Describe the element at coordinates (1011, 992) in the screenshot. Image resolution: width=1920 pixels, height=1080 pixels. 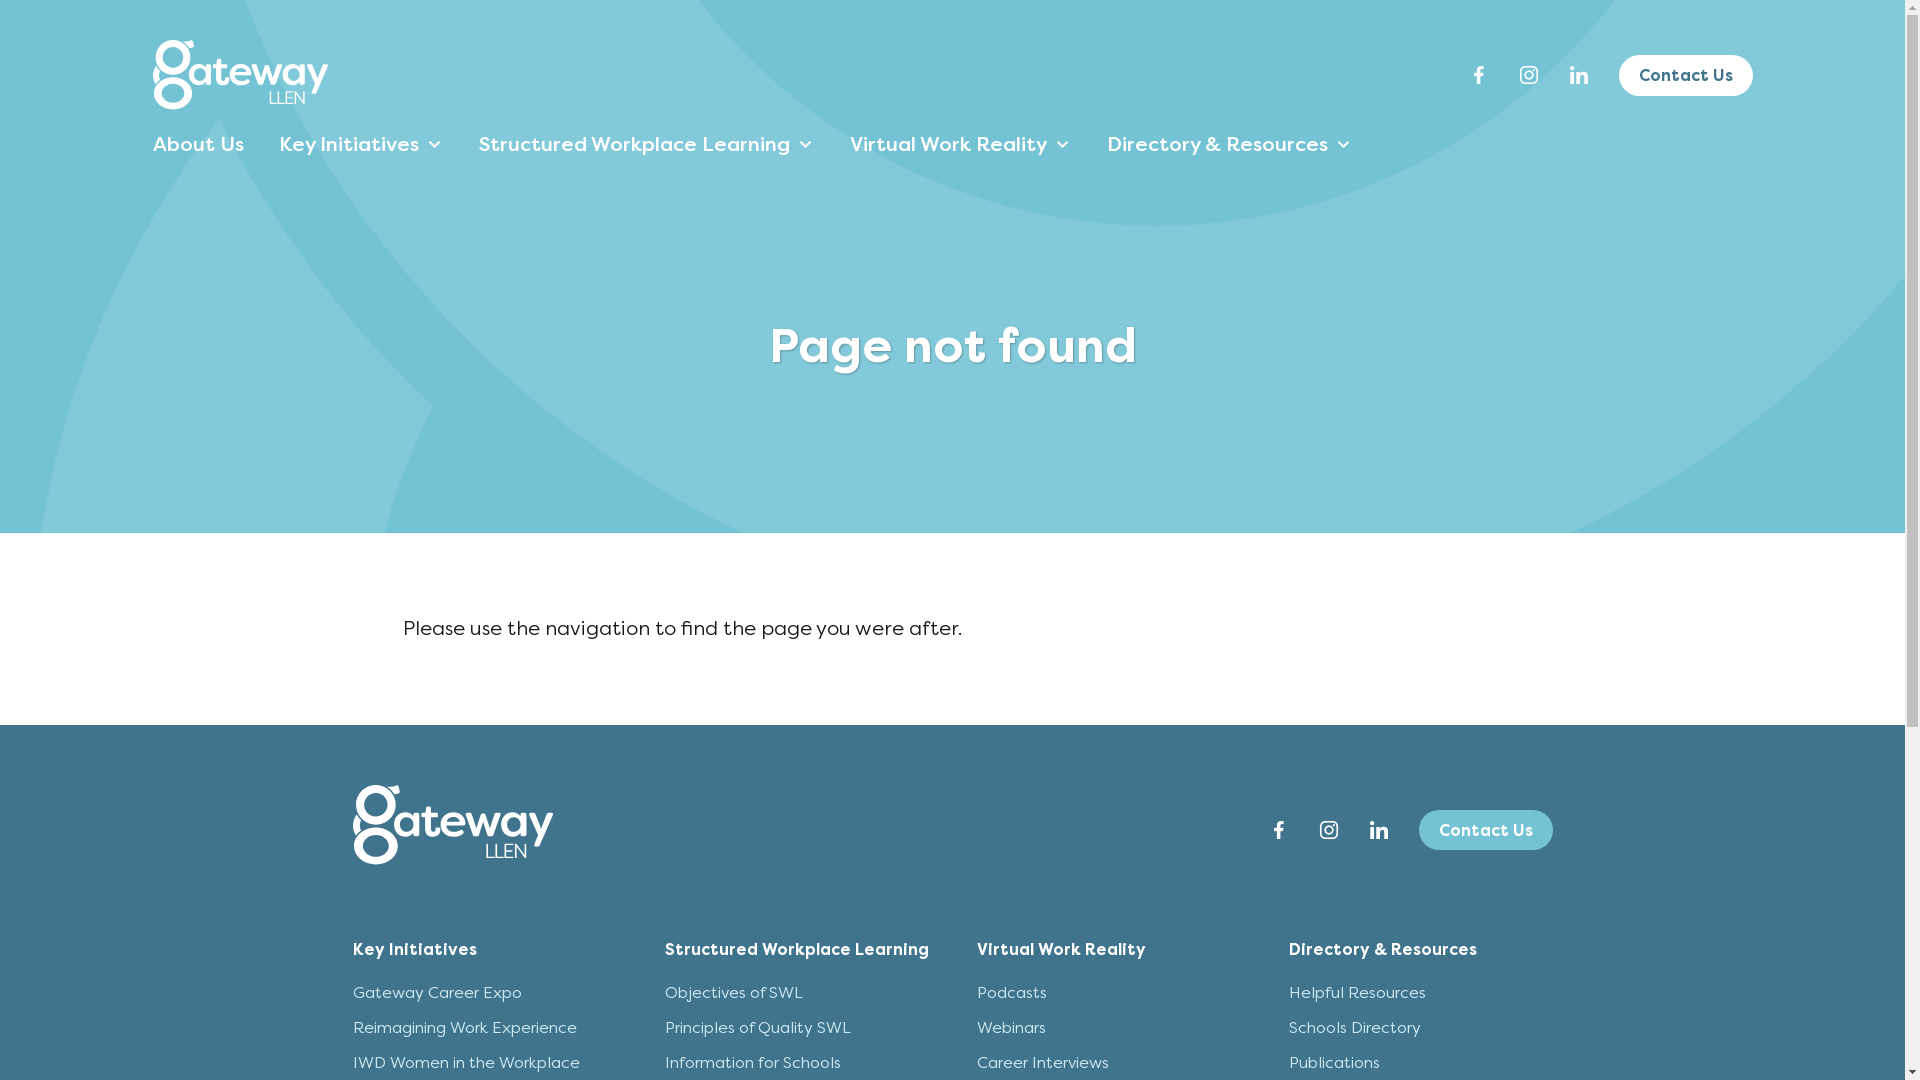
I see `Podcasts` at that location.